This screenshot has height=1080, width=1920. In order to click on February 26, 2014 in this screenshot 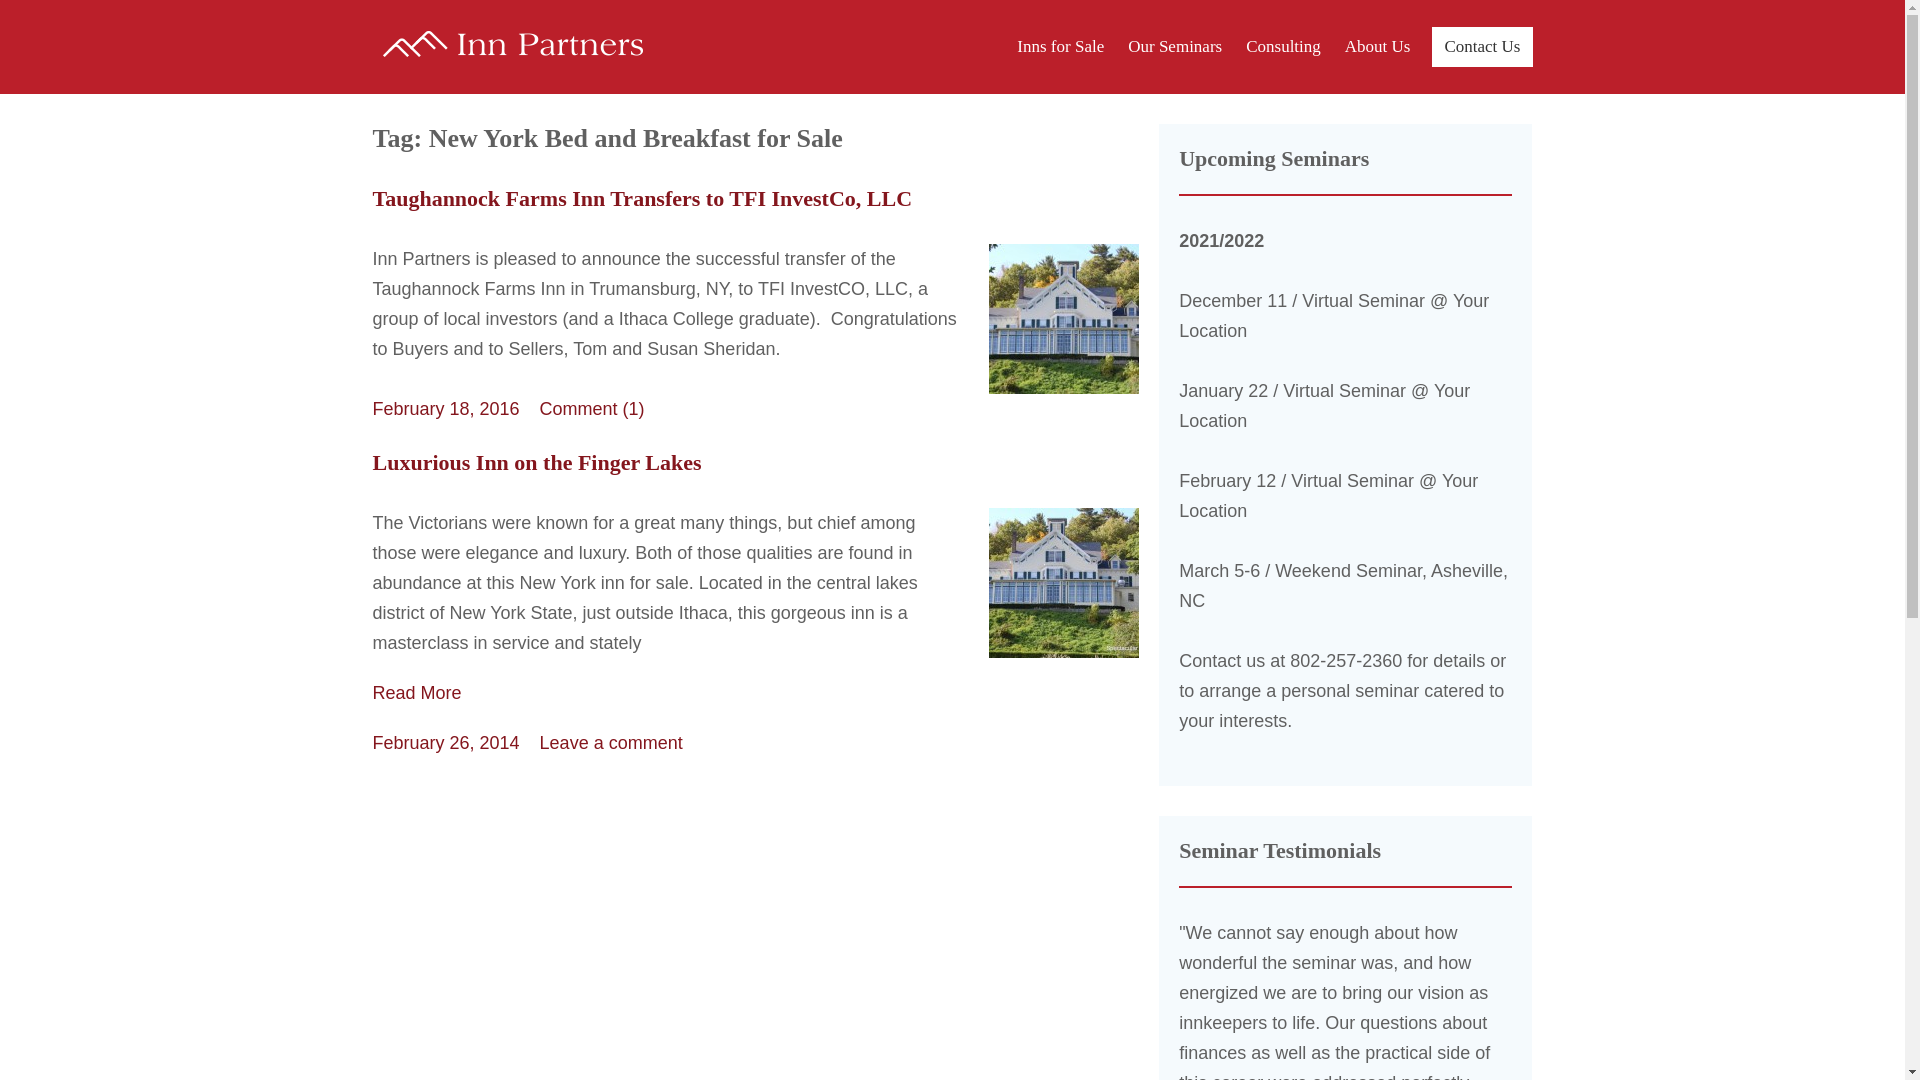, I will do `click(445, 742)`.